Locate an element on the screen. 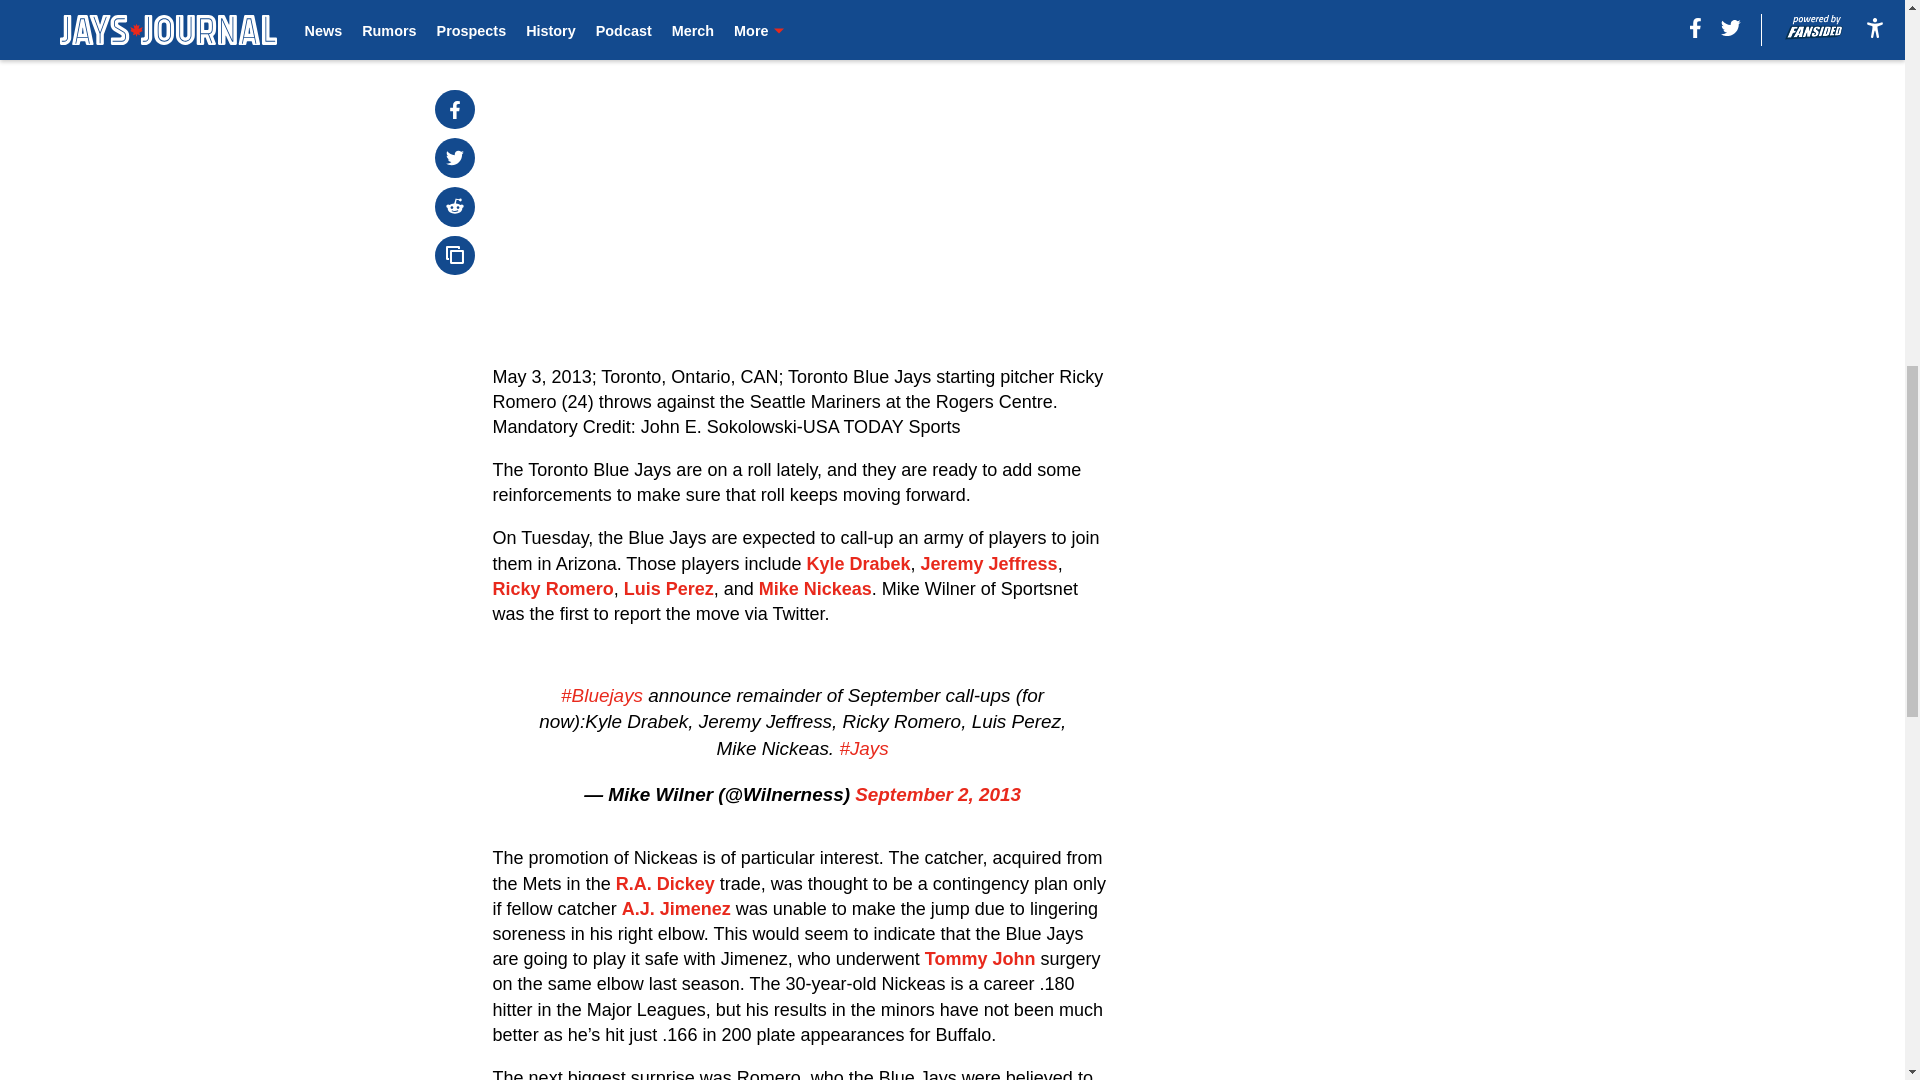  R.A. Dickey is located at coordinates (665, 884).